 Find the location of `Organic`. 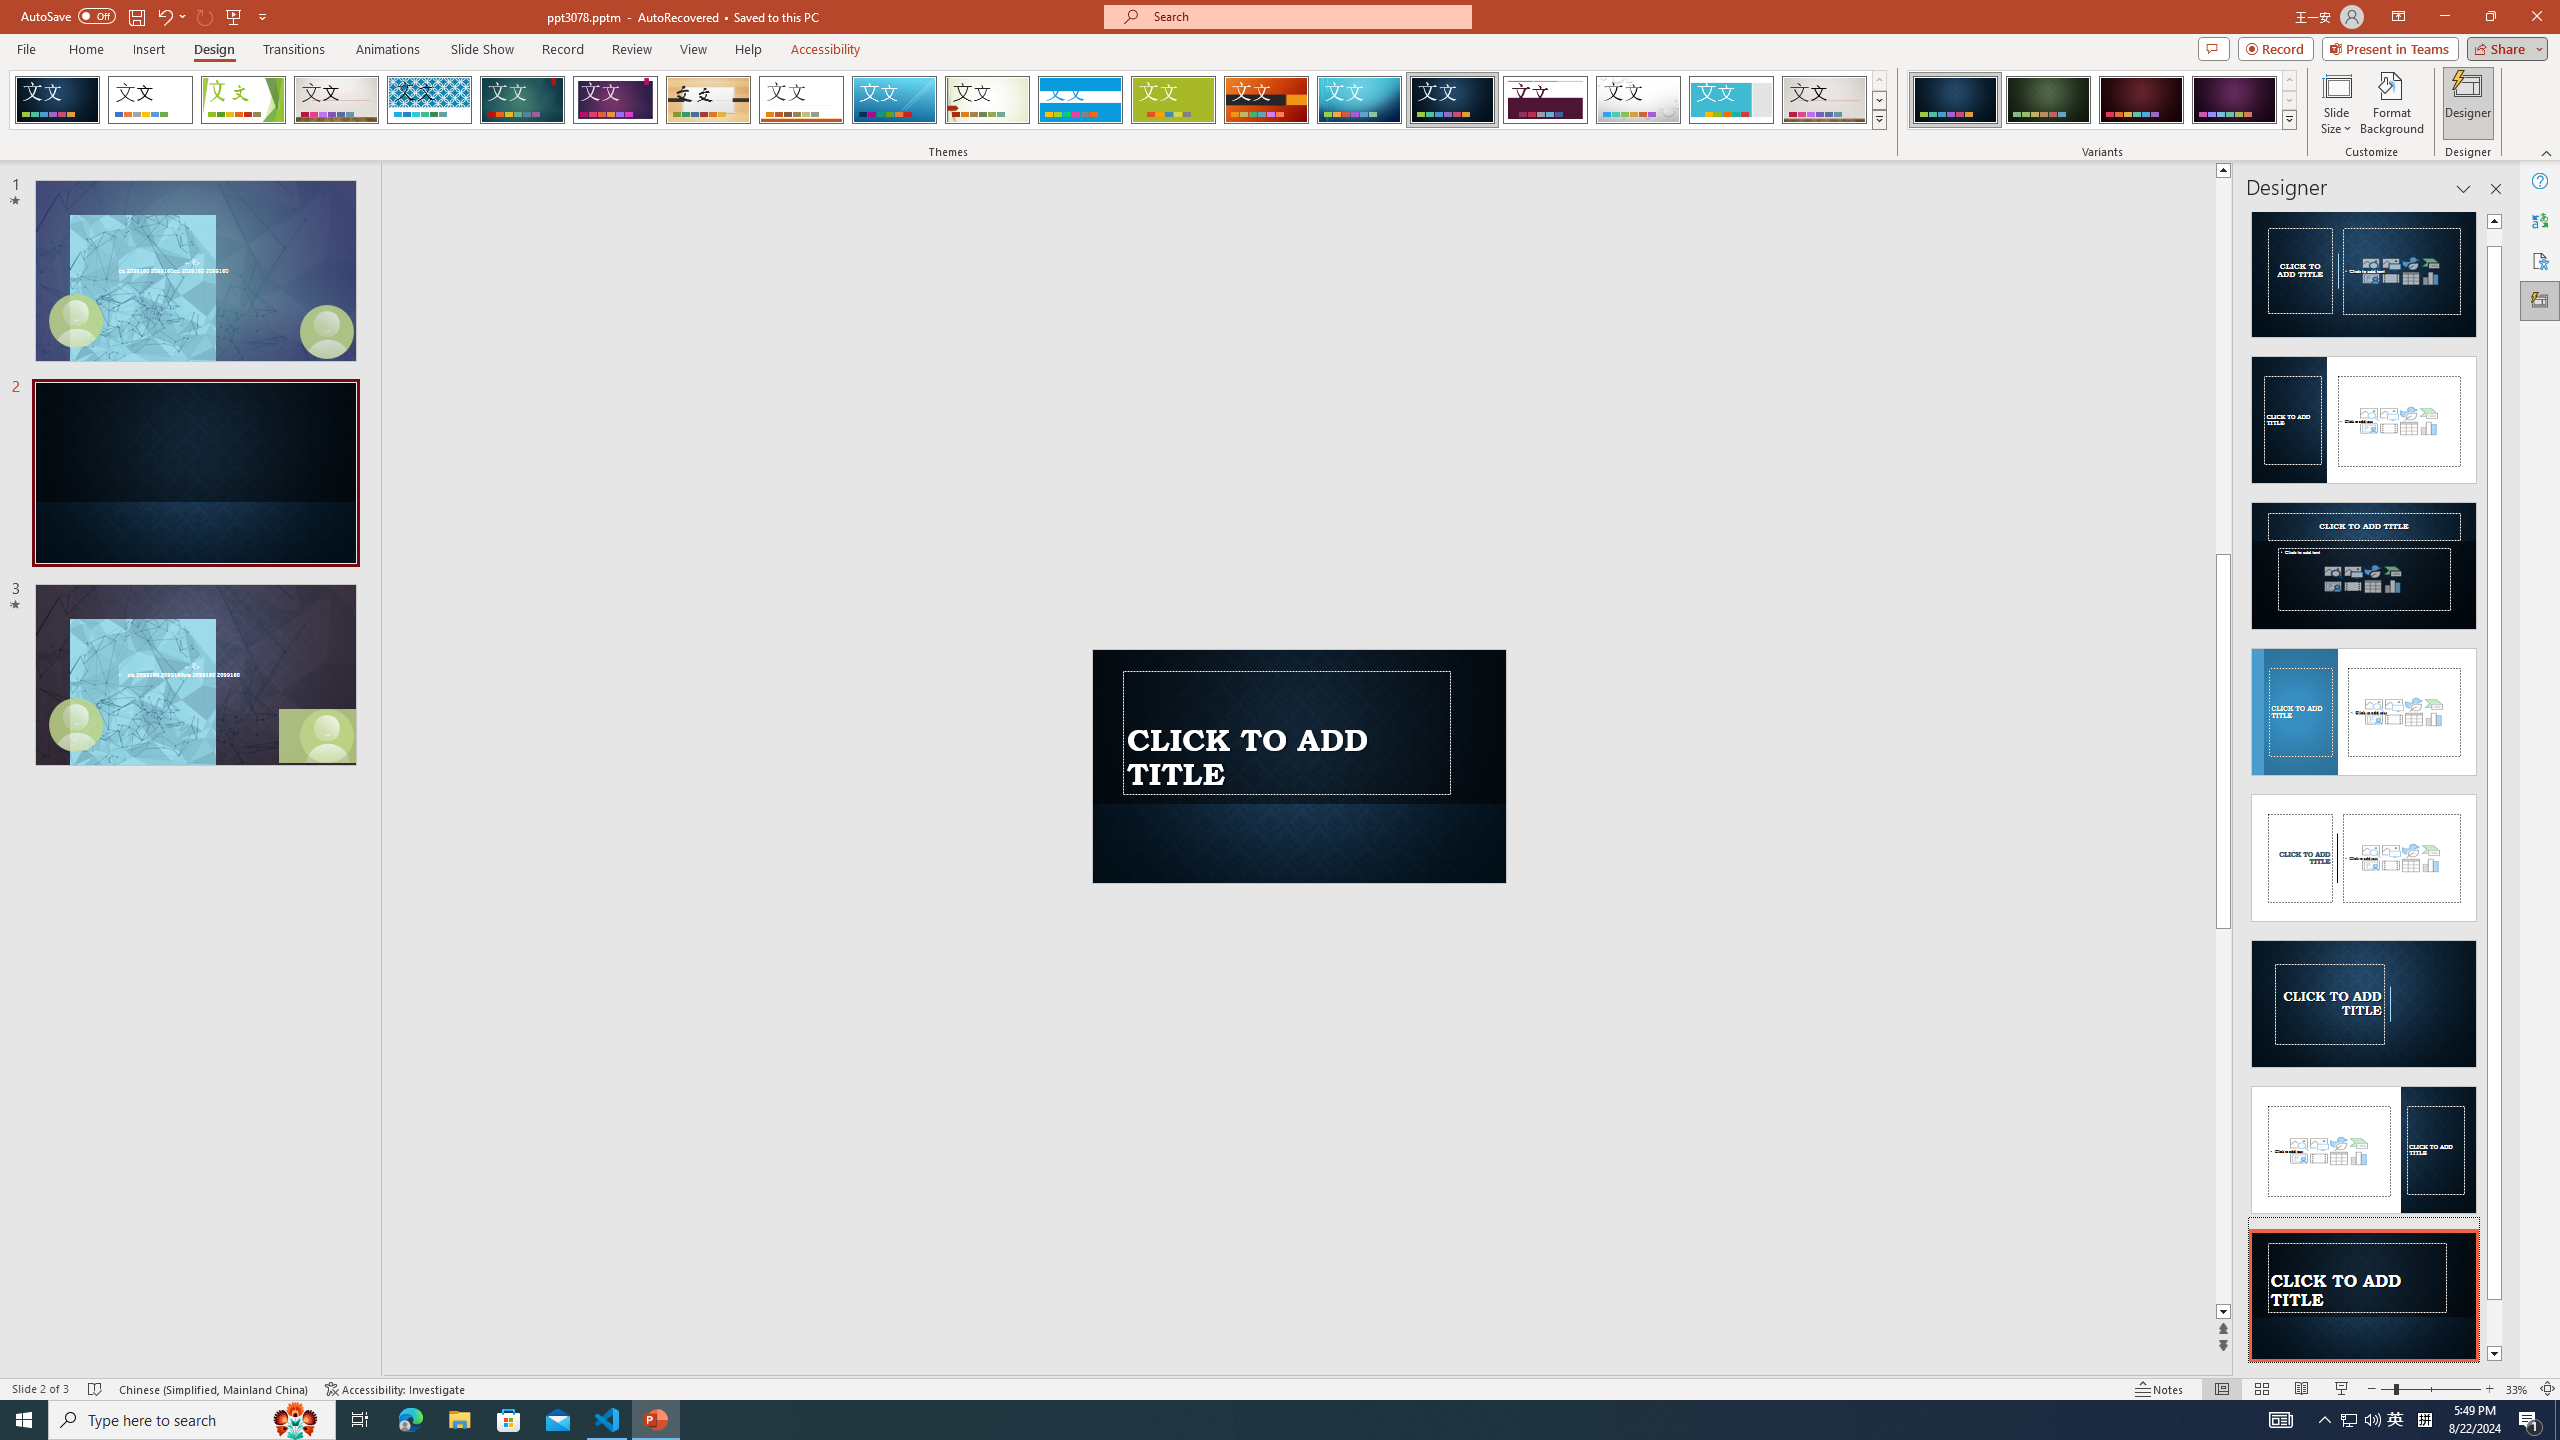

Organic is located at coordinates (709, 100).